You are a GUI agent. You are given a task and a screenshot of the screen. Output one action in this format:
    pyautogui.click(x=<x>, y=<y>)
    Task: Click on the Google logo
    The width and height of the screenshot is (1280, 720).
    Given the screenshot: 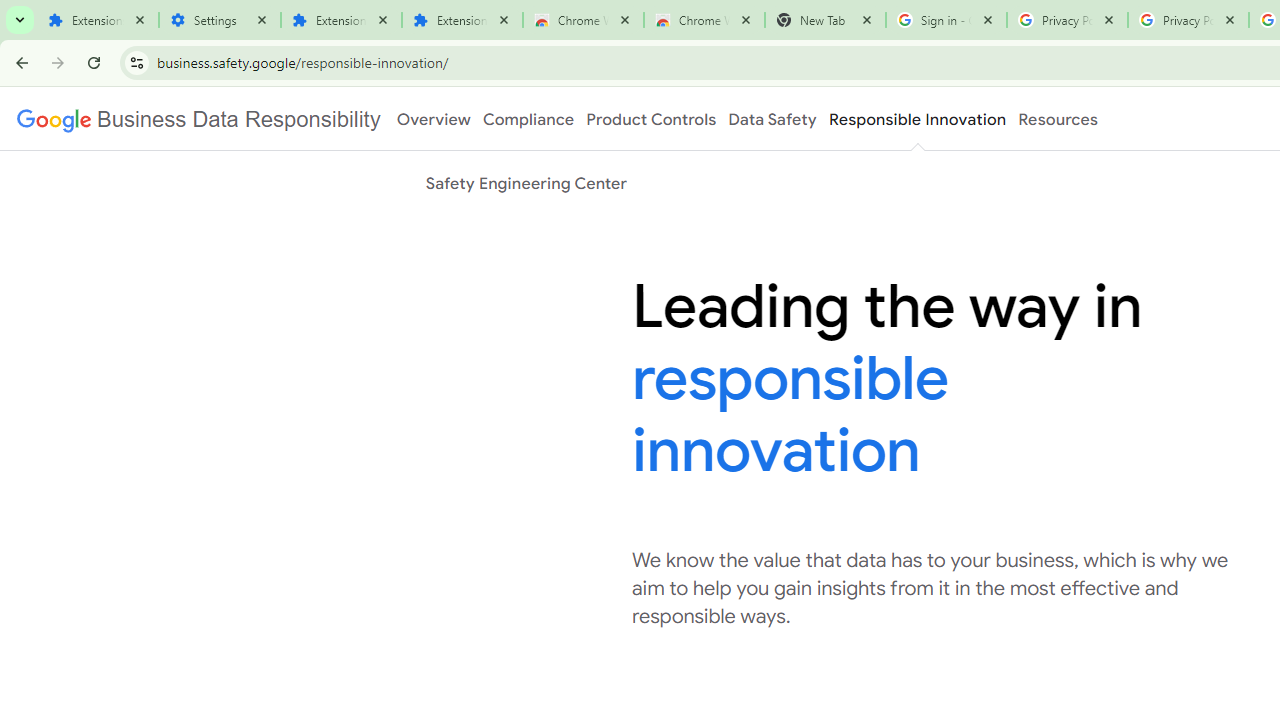 What is the action you would take?
    pyautogui.click(x=198, y=119)
    